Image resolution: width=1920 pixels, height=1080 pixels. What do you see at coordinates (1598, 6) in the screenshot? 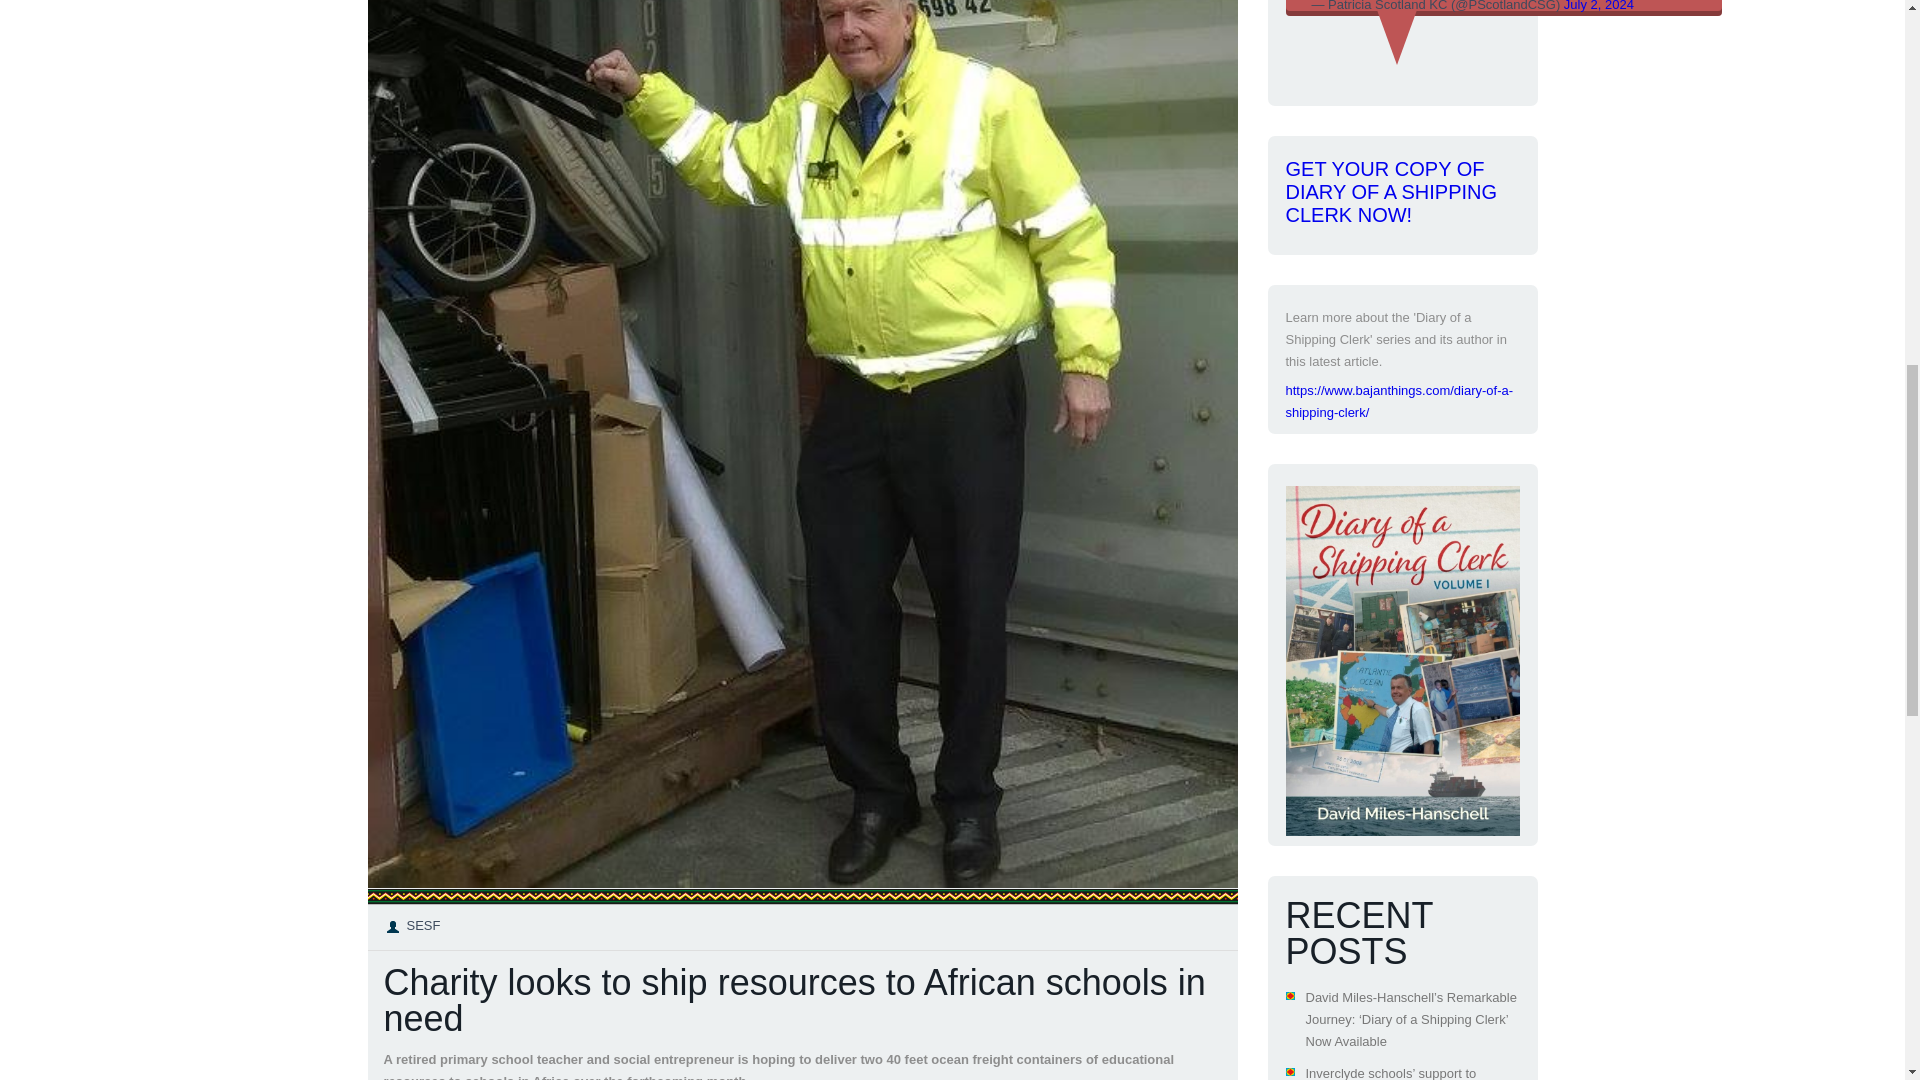
I see `July 2, 2024` at bounding box center [1598, 6].